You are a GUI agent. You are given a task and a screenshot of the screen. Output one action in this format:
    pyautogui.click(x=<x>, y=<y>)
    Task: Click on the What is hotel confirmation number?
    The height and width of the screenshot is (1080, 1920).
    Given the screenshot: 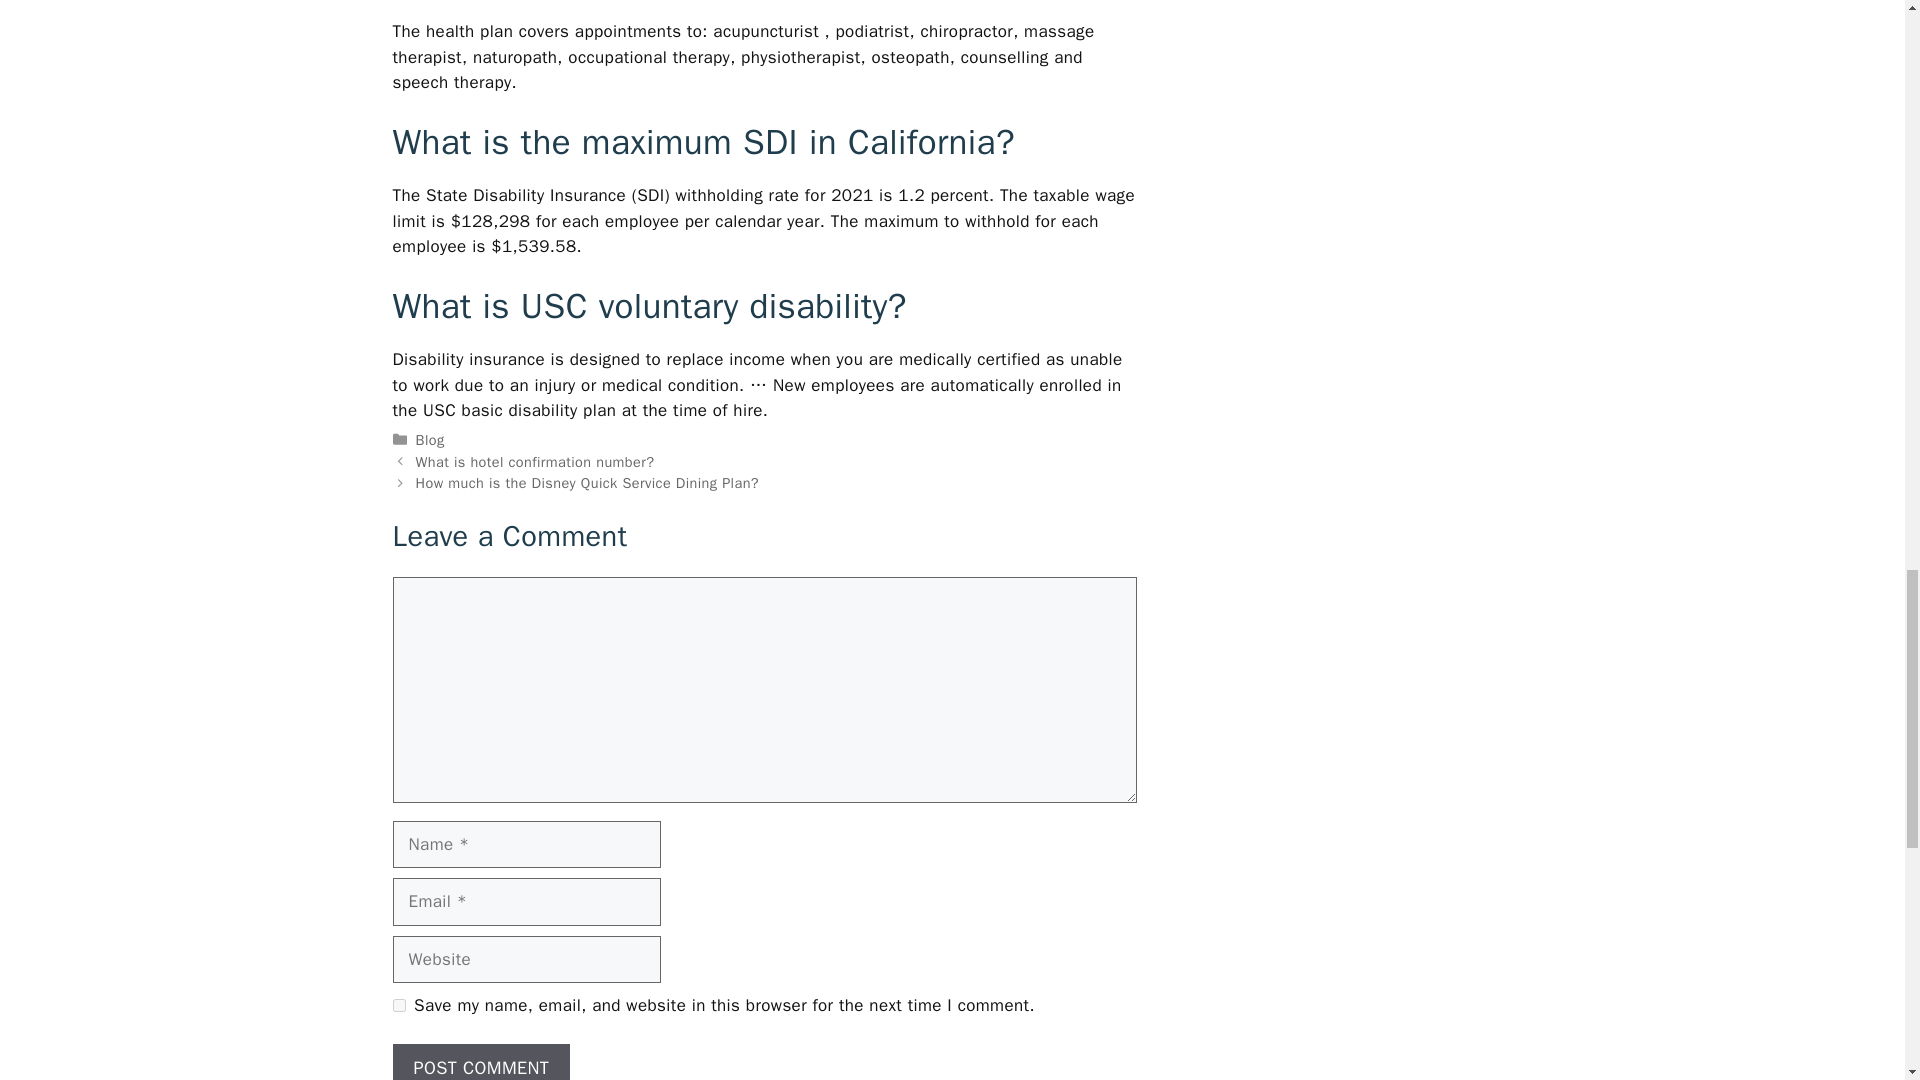 What is the action you would take?
    pyautogui.click(x=535, y=461)
    